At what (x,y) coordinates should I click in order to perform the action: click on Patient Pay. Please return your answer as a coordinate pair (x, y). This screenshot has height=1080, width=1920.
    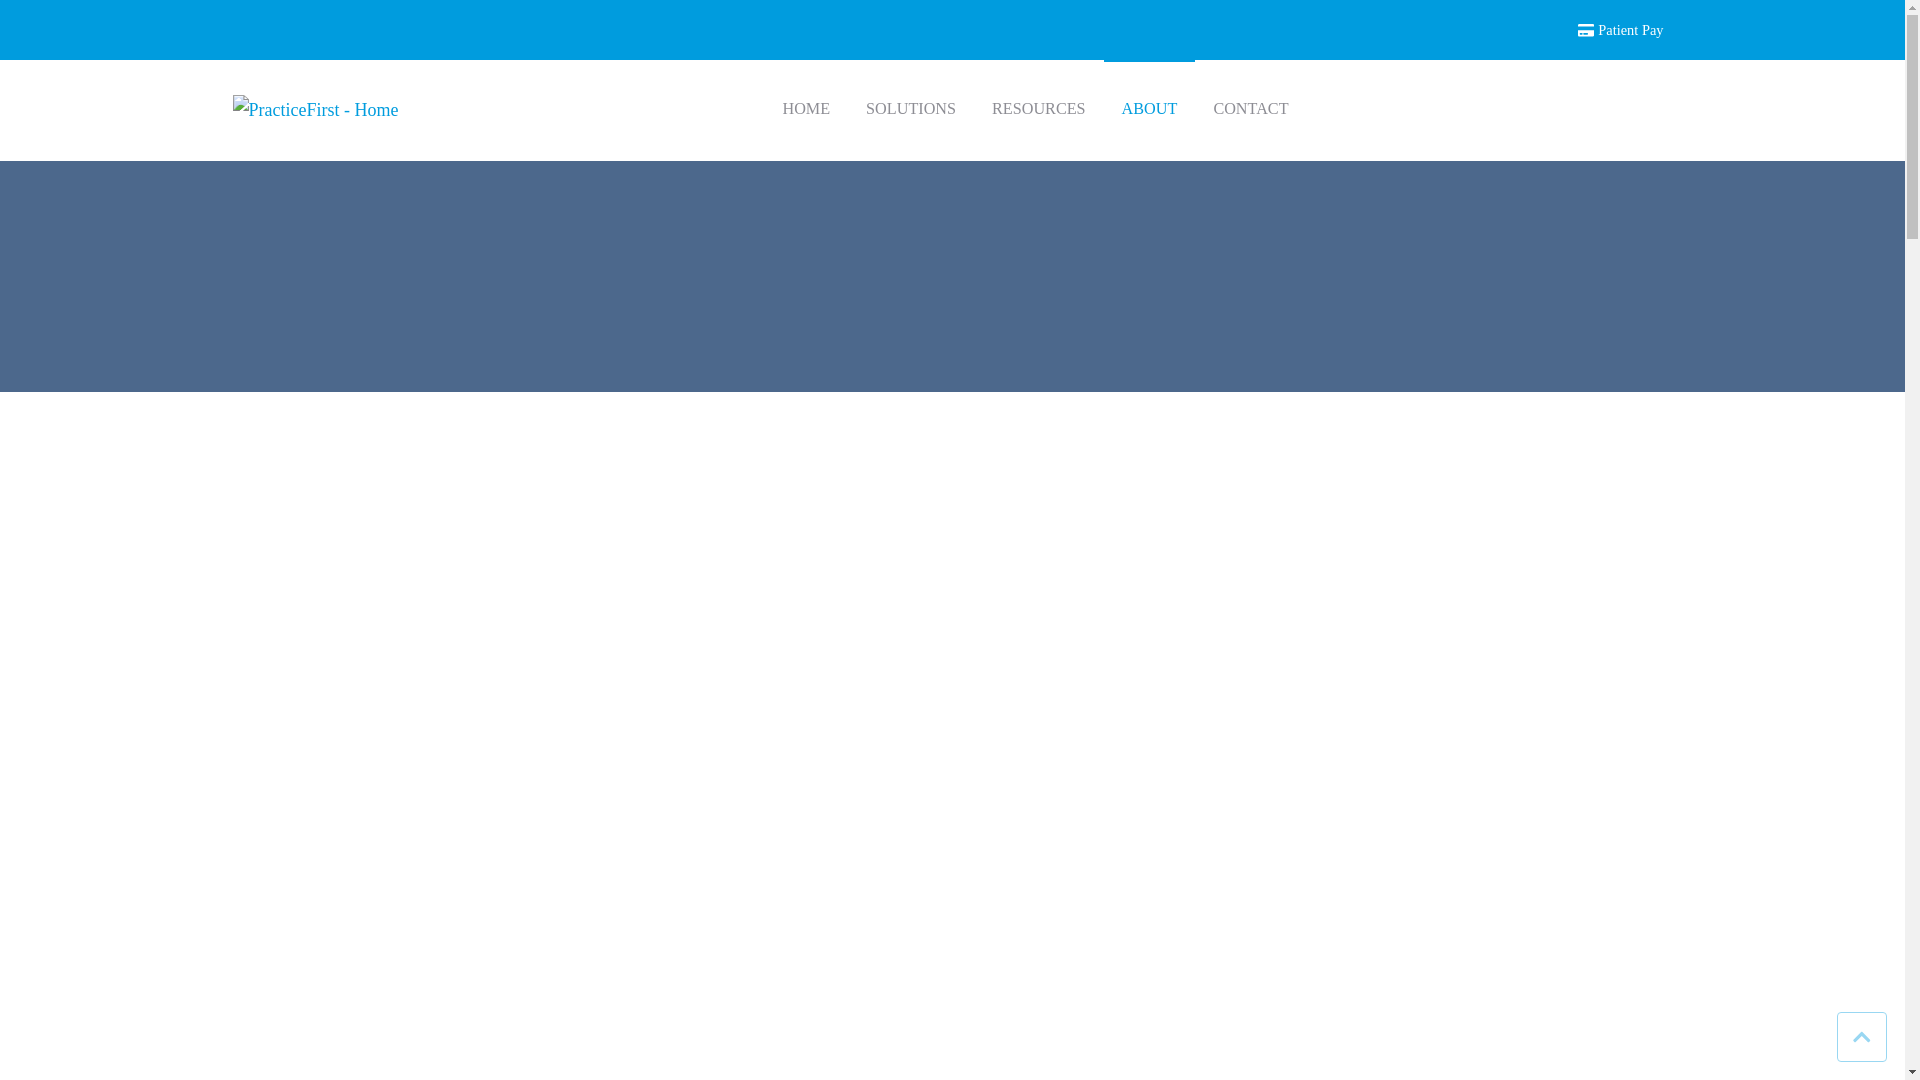
    Looking at the image, I should click on (1620, 29).